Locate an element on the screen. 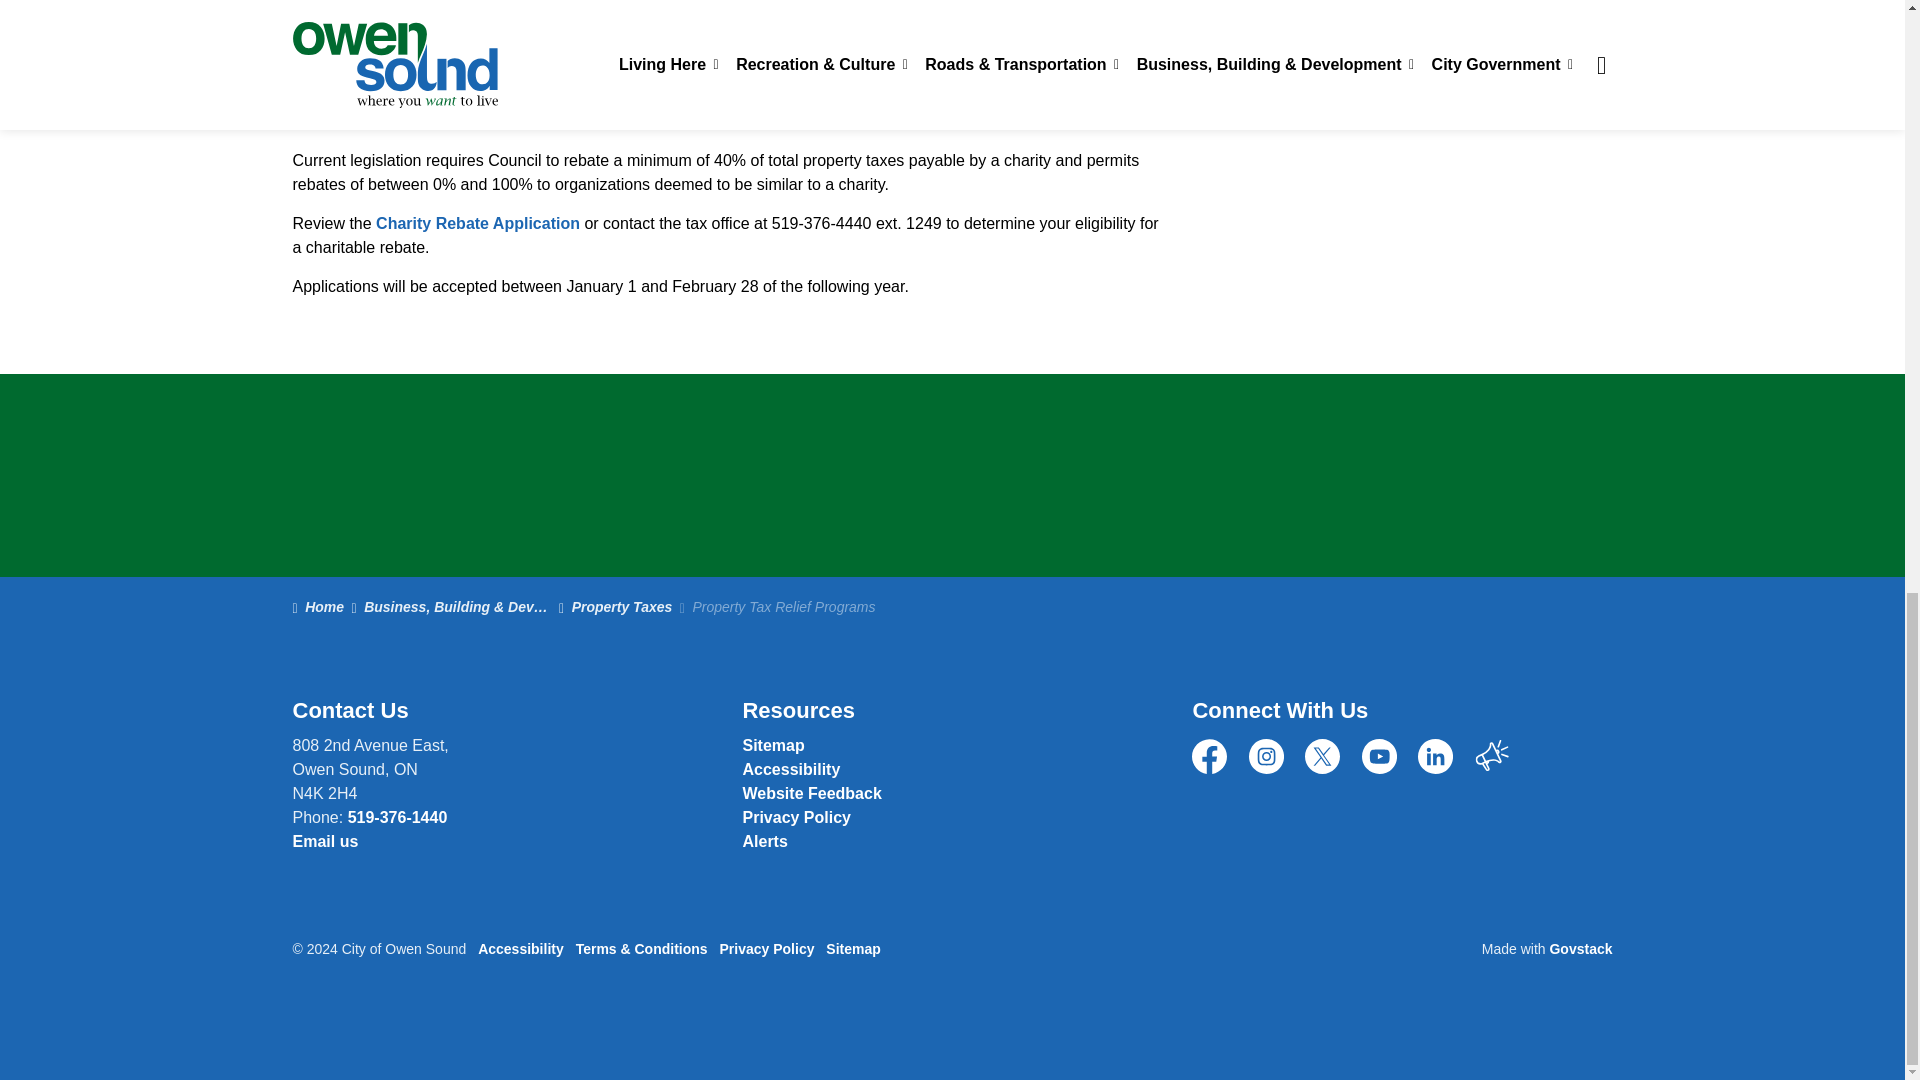 The height and width of the screenshot is (1080, 1920). Privacy Policy is located at coordinates (796, 817).